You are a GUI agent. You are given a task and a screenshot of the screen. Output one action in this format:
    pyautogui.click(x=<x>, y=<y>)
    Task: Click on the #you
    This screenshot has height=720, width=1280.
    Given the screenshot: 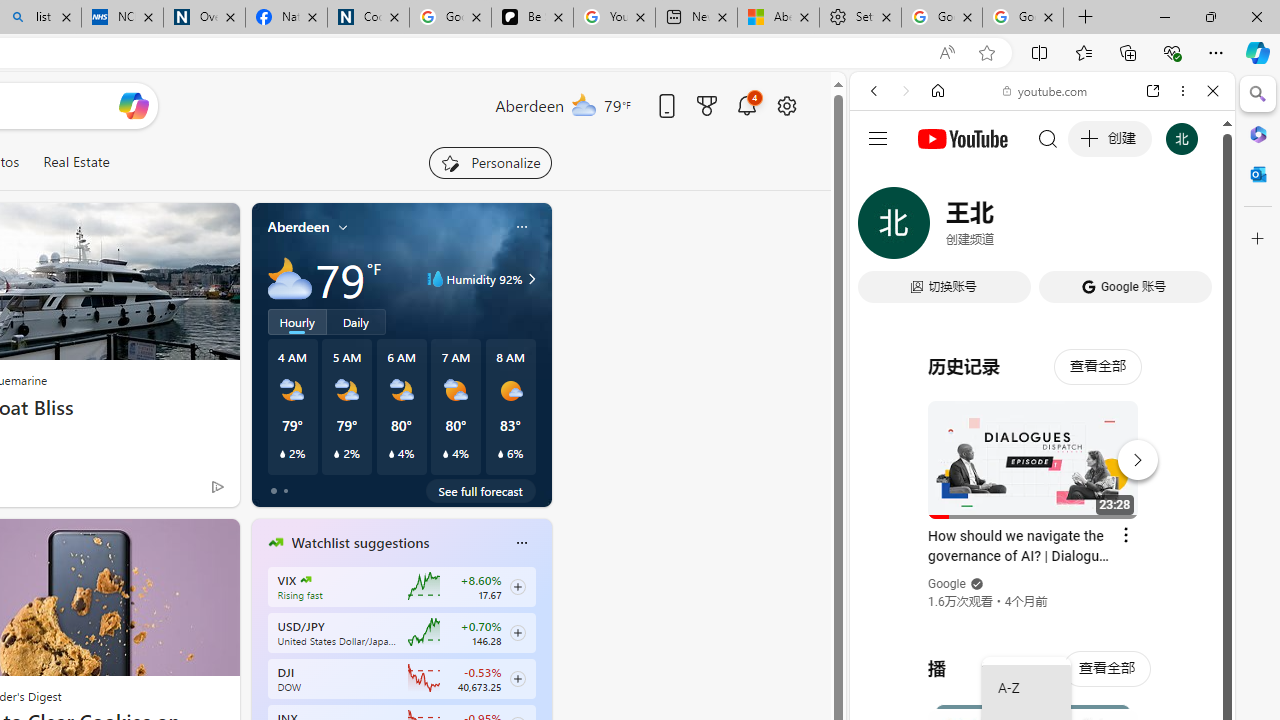 What is the action you would take?
    pyautogui.click(x=1042, y=446)
    